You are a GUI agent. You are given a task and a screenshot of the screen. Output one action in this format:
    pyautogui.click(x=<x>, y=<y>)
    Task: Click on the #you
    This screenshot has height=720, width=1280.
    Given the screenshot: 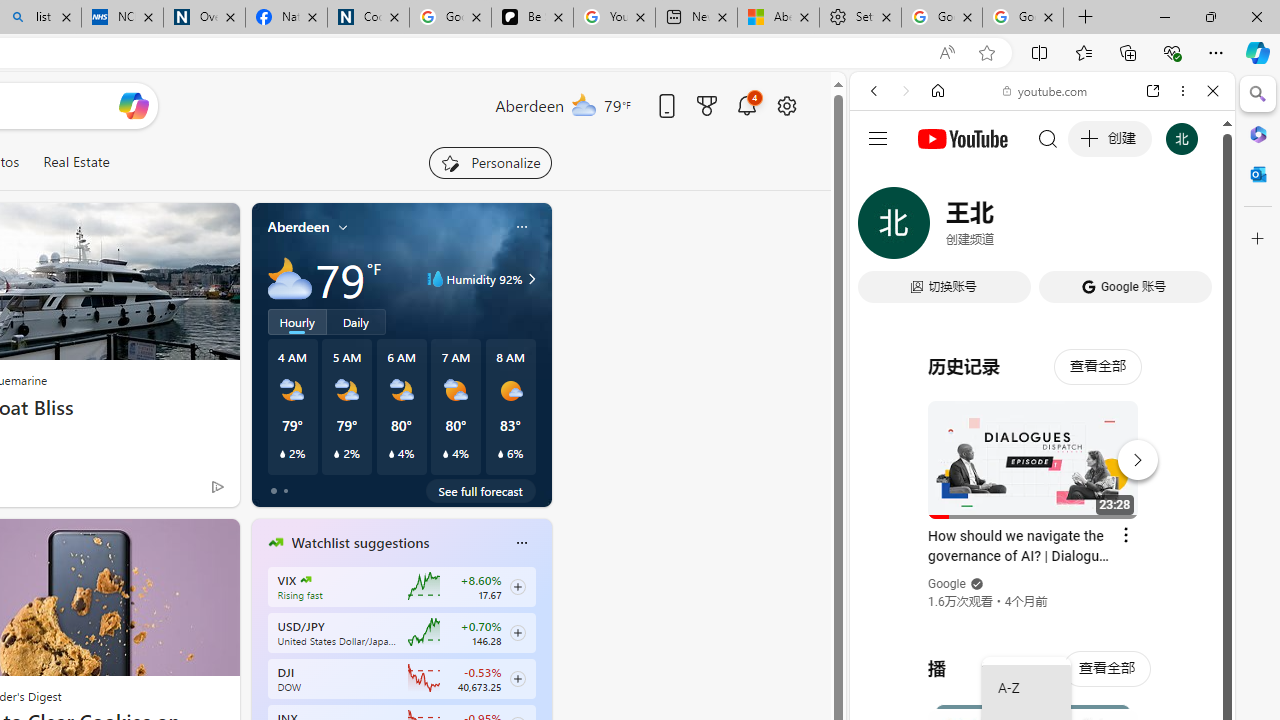 What is the action you would take?
    pyautogui.click(x=1042, y=446)
    